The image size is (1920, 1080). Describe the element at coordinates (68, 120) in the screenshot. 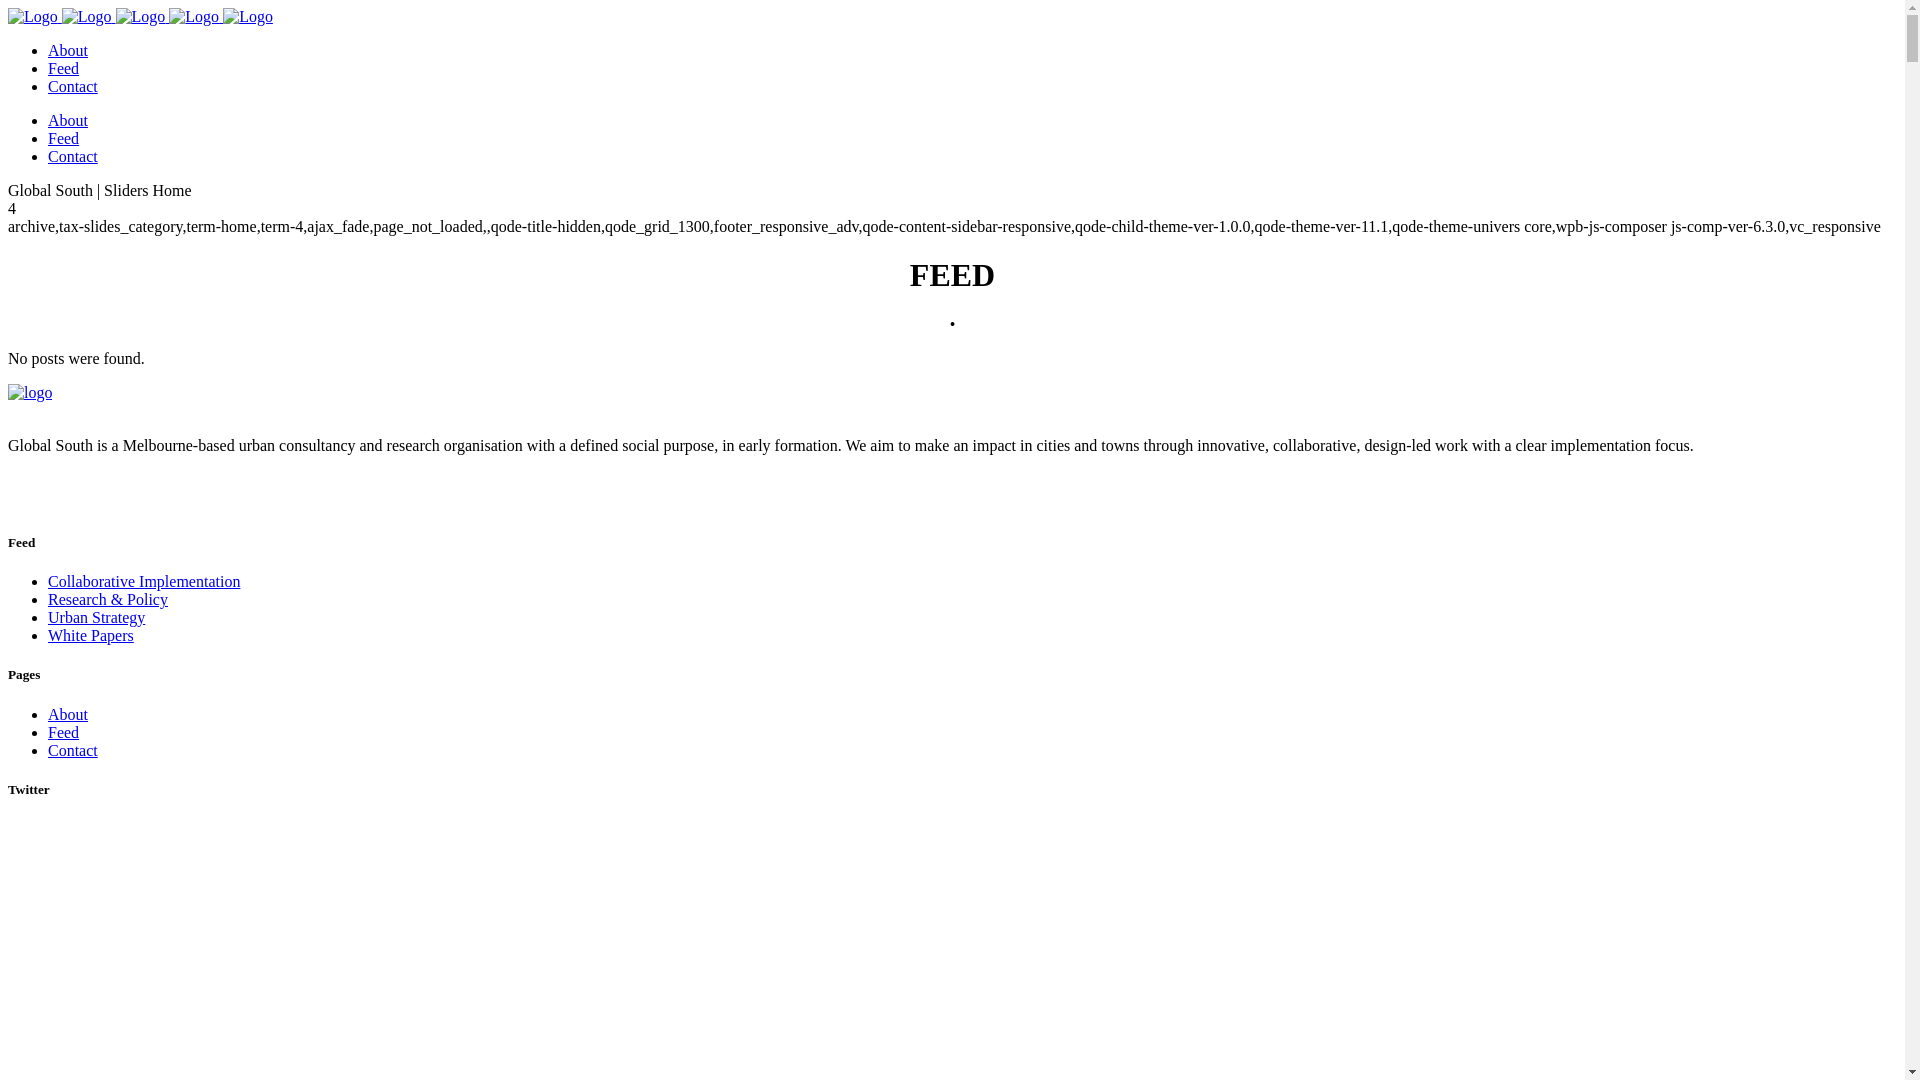

I see `About` at that location.